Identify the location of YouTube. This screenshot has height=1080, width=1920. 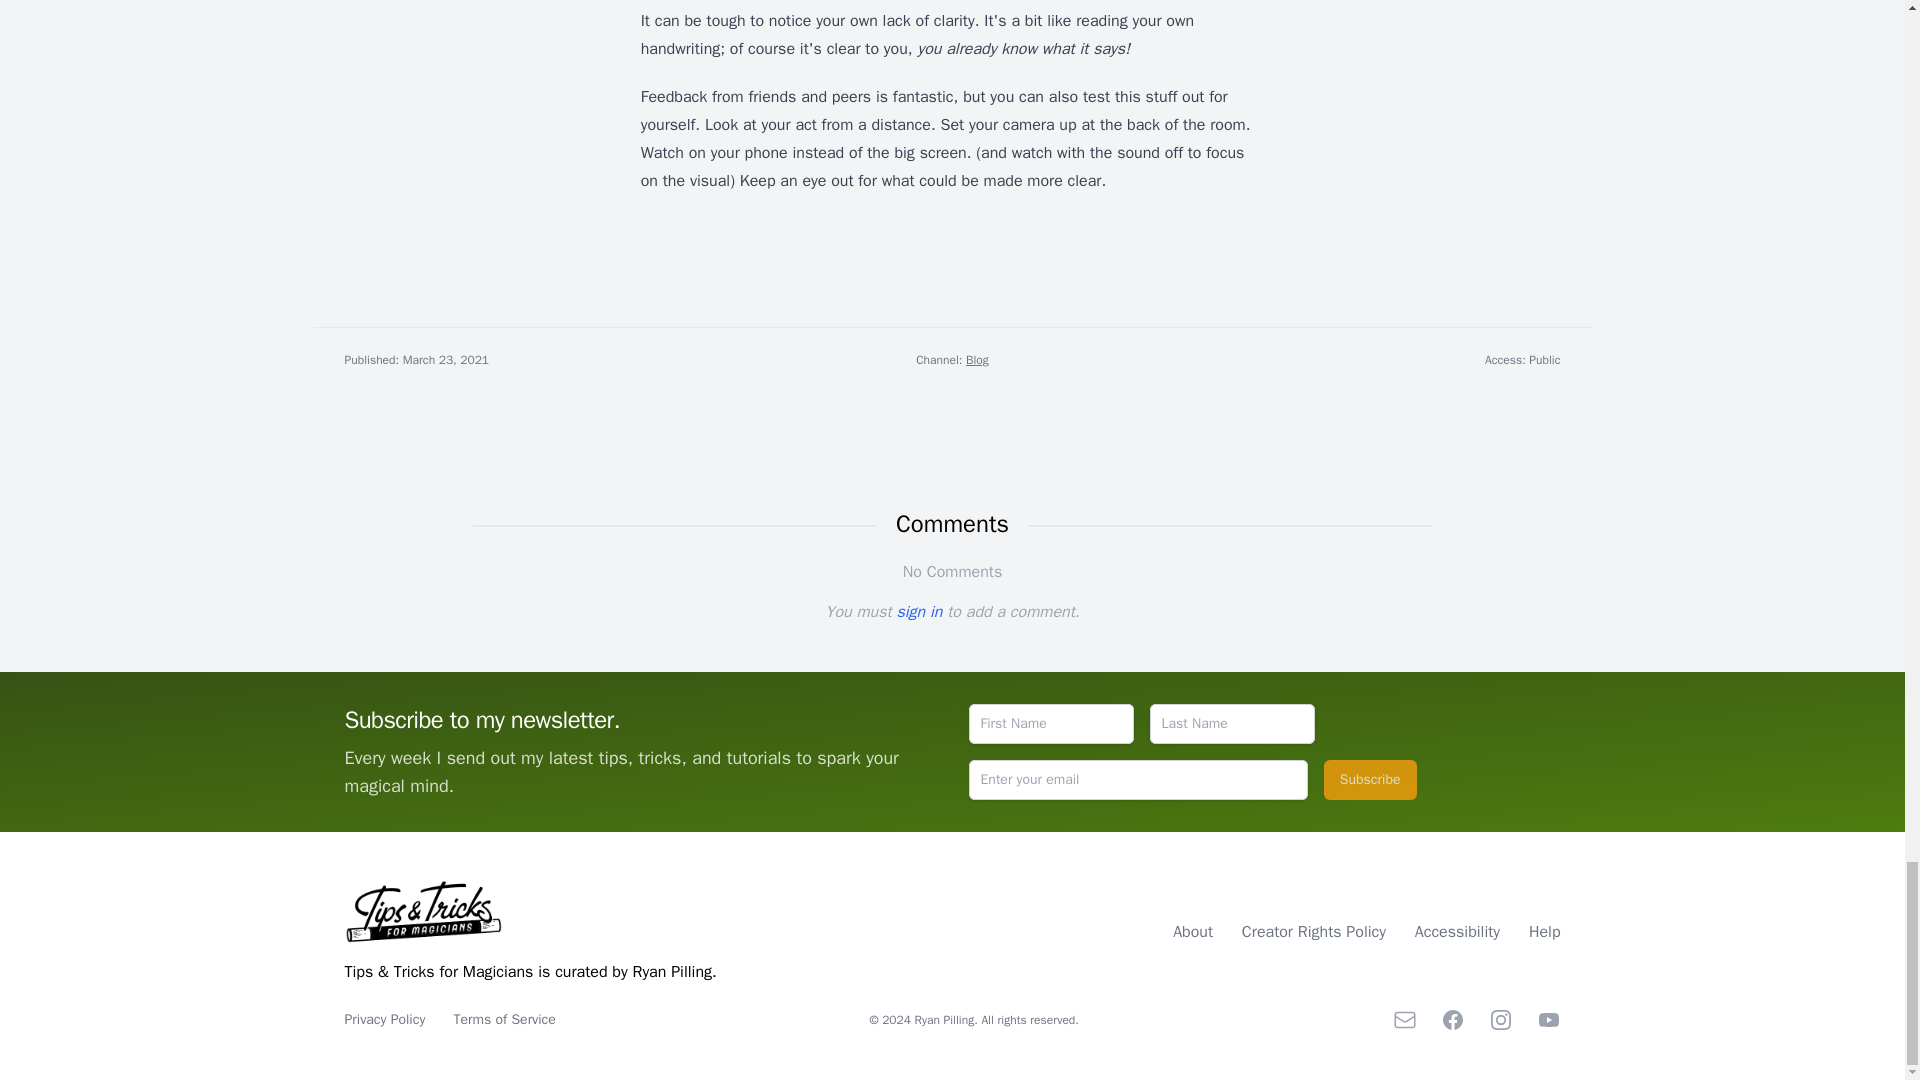
(1548, 1020).